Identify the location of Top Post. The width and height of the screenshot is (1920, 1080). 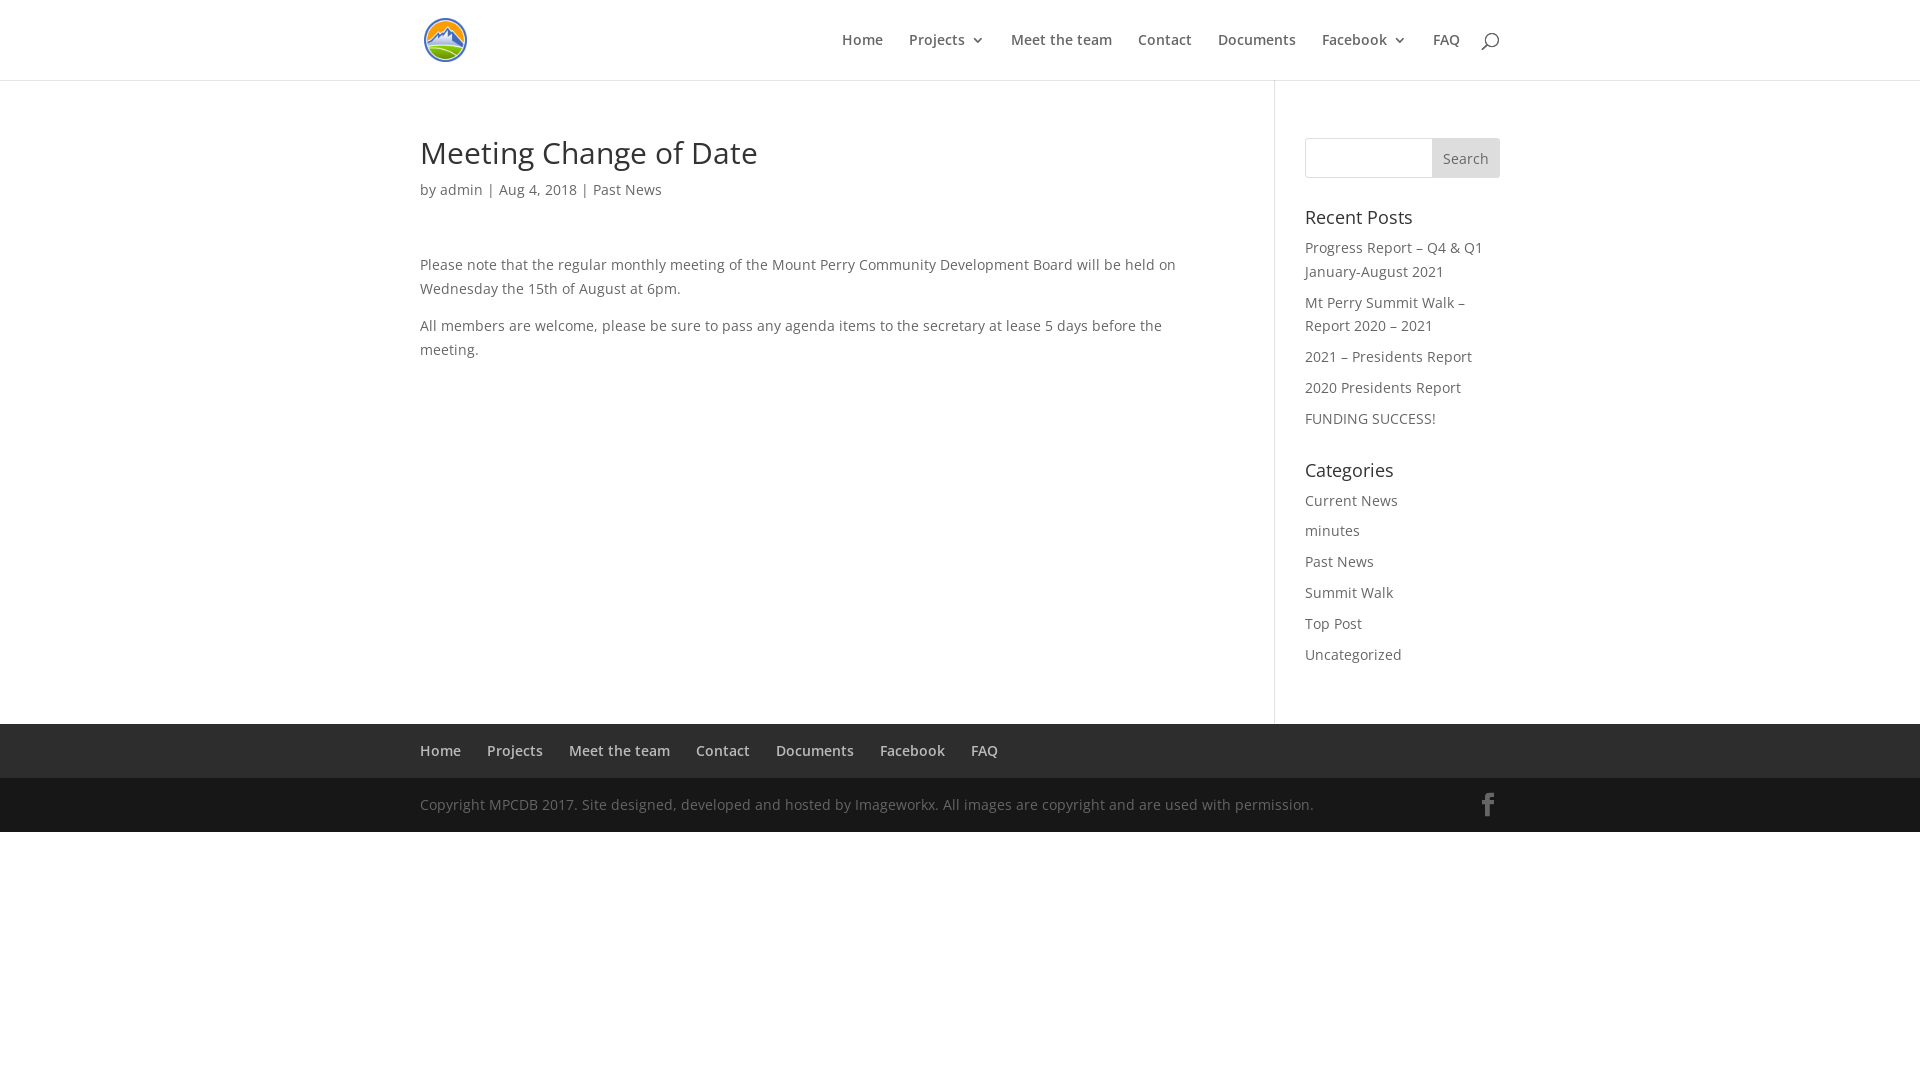
(1334, 624).